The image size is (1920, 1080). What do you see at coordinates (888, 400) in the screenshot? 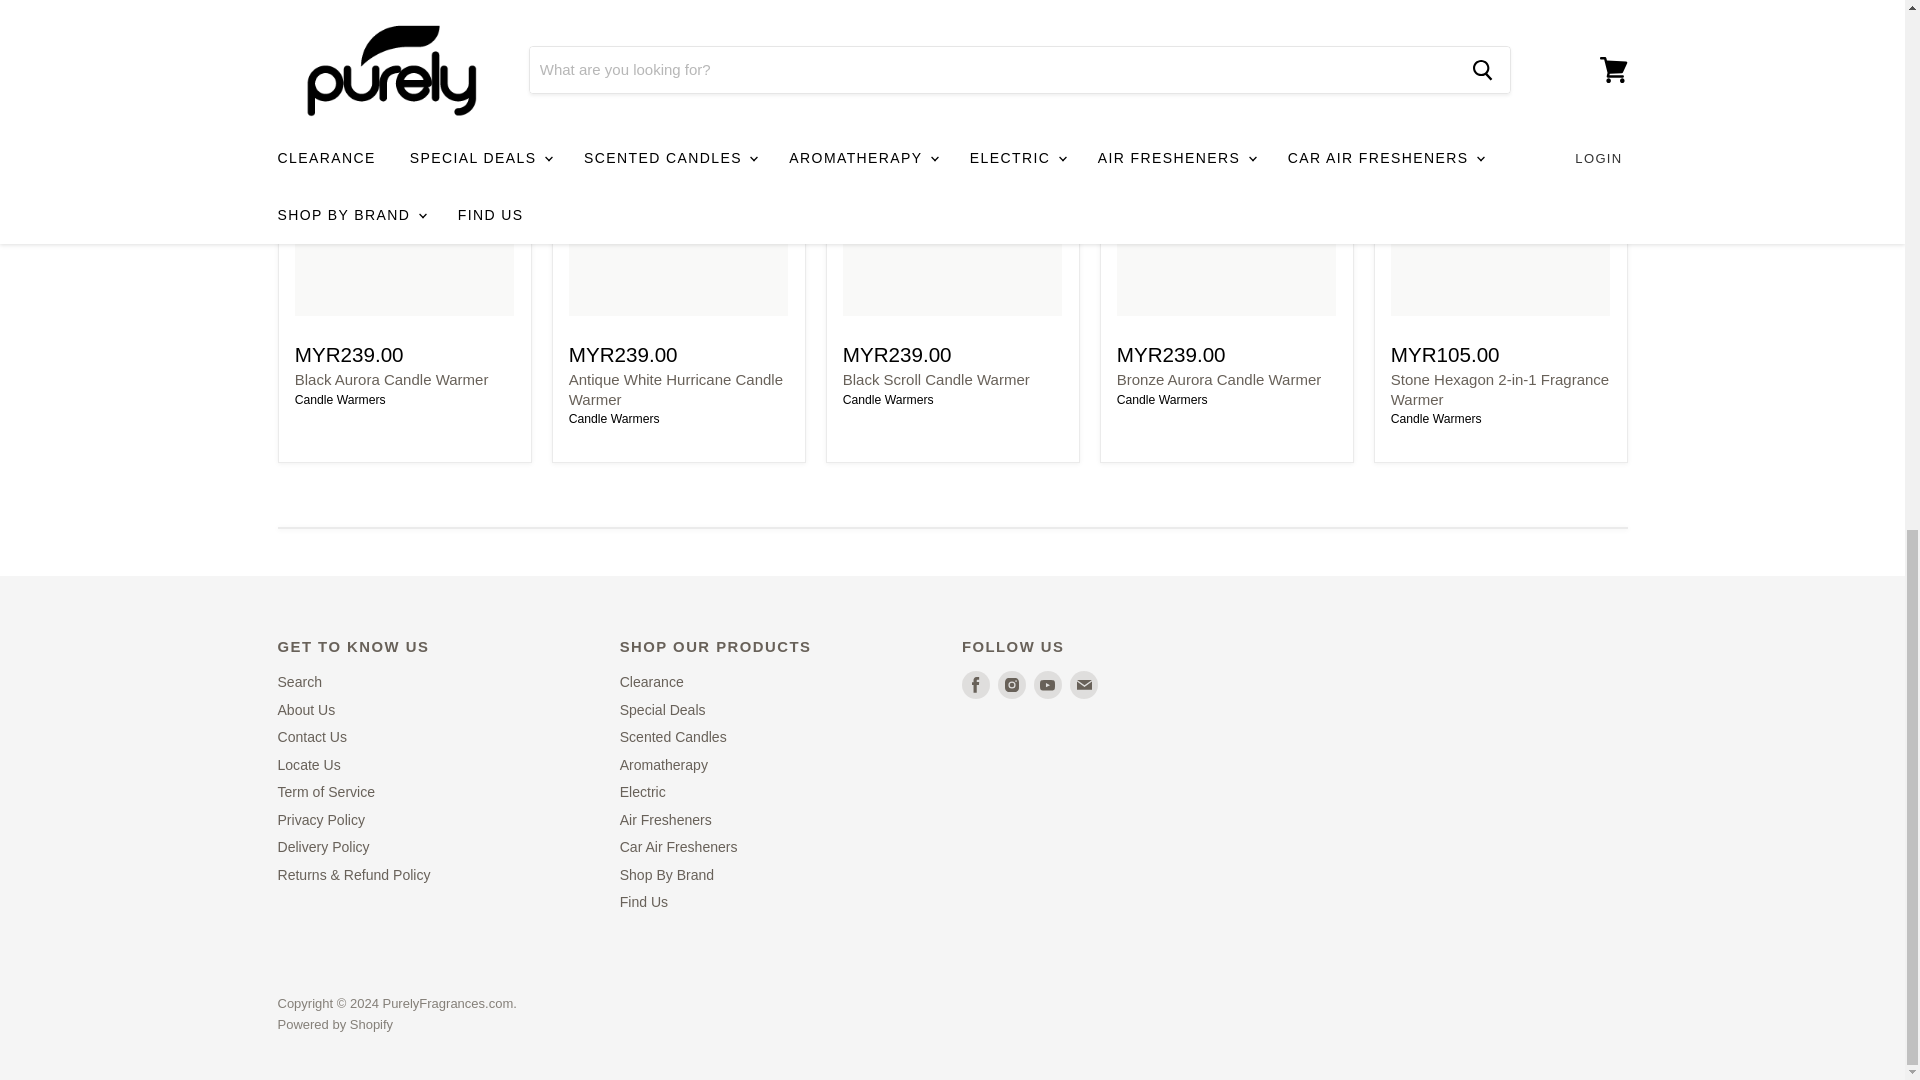
I see `Candle Warmers` at bounding box center [888, 400].